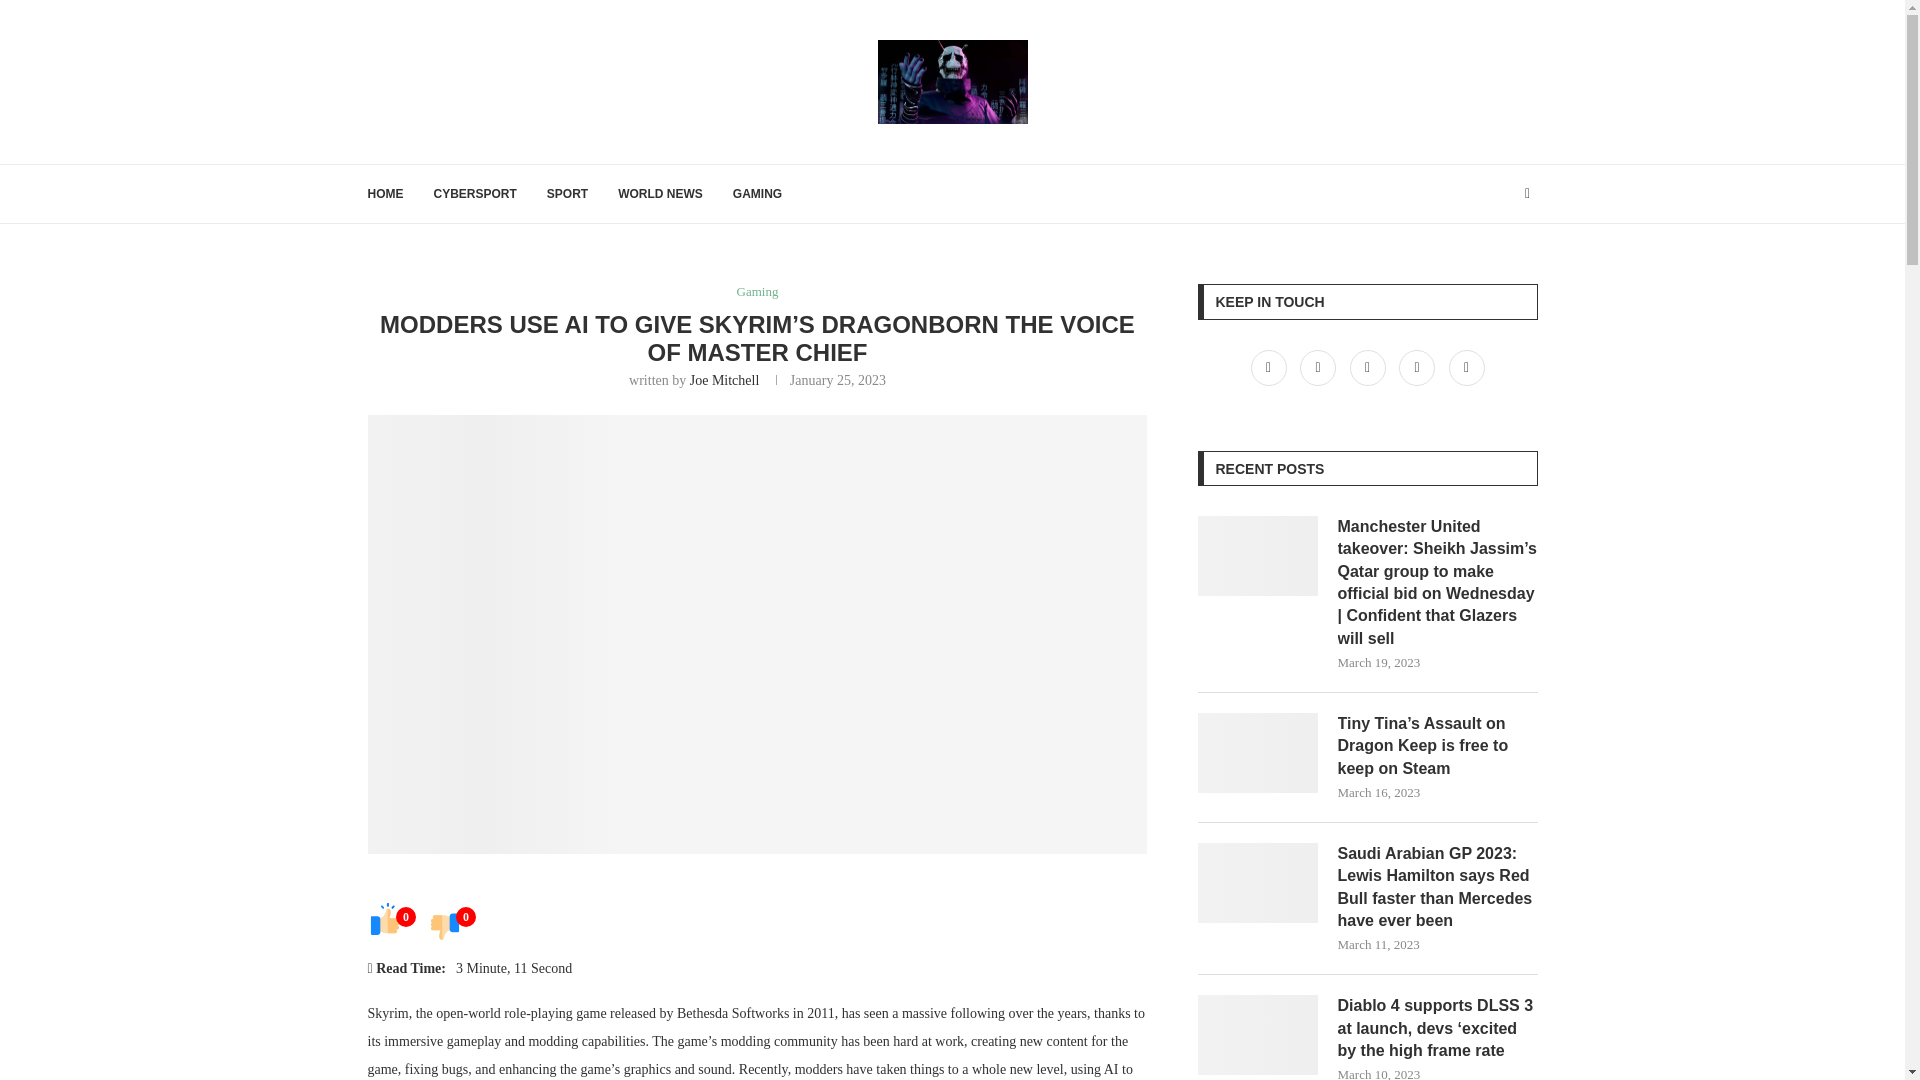 This screenshot has width=1920, height=1080. What do you see at coordinates (474, 194) in the screenshot?
I see `CYBERSPORT` at bounding box center [474, 194].